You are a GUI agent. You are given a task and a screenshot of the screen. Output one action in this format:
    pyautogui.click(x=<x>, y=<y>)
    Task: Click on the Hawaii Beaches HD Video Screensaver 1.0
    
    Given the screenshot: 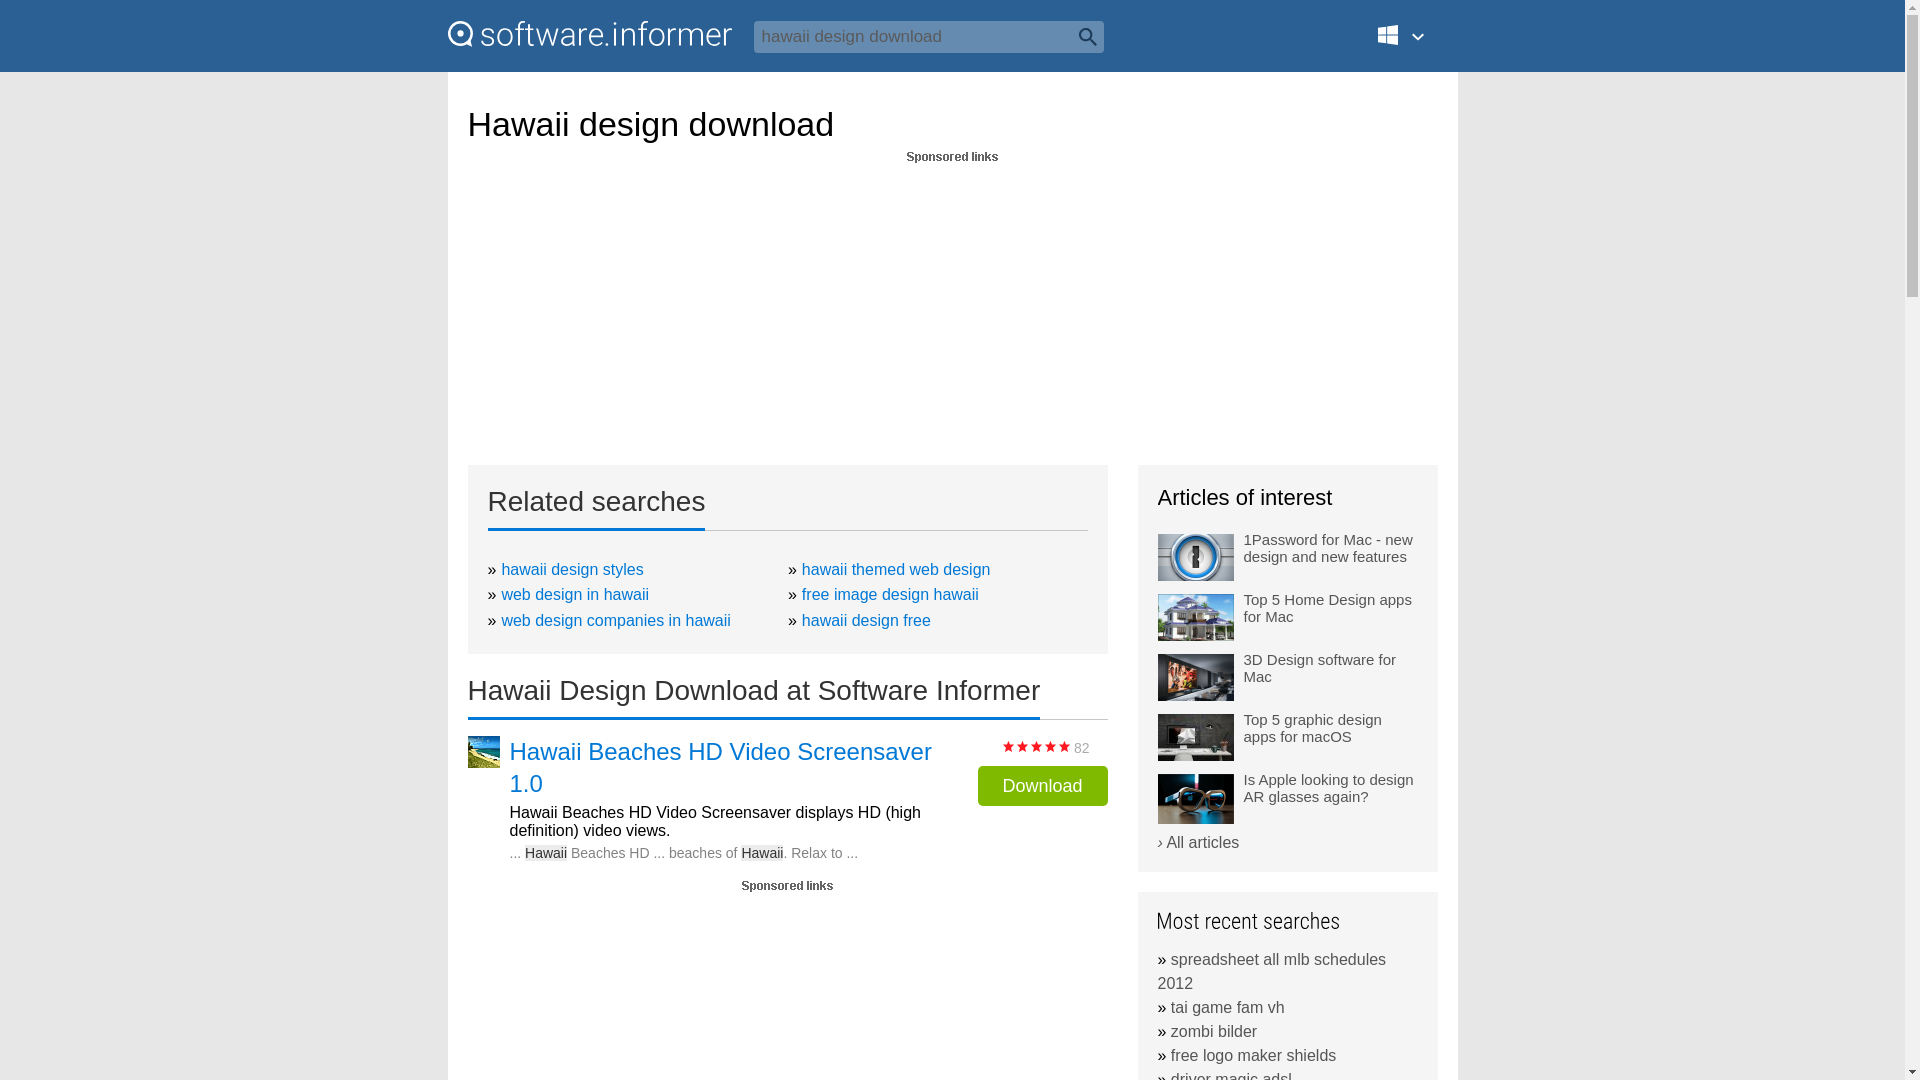 What is the action you would take?
    pyautogui.click(x=730, y=768)
    